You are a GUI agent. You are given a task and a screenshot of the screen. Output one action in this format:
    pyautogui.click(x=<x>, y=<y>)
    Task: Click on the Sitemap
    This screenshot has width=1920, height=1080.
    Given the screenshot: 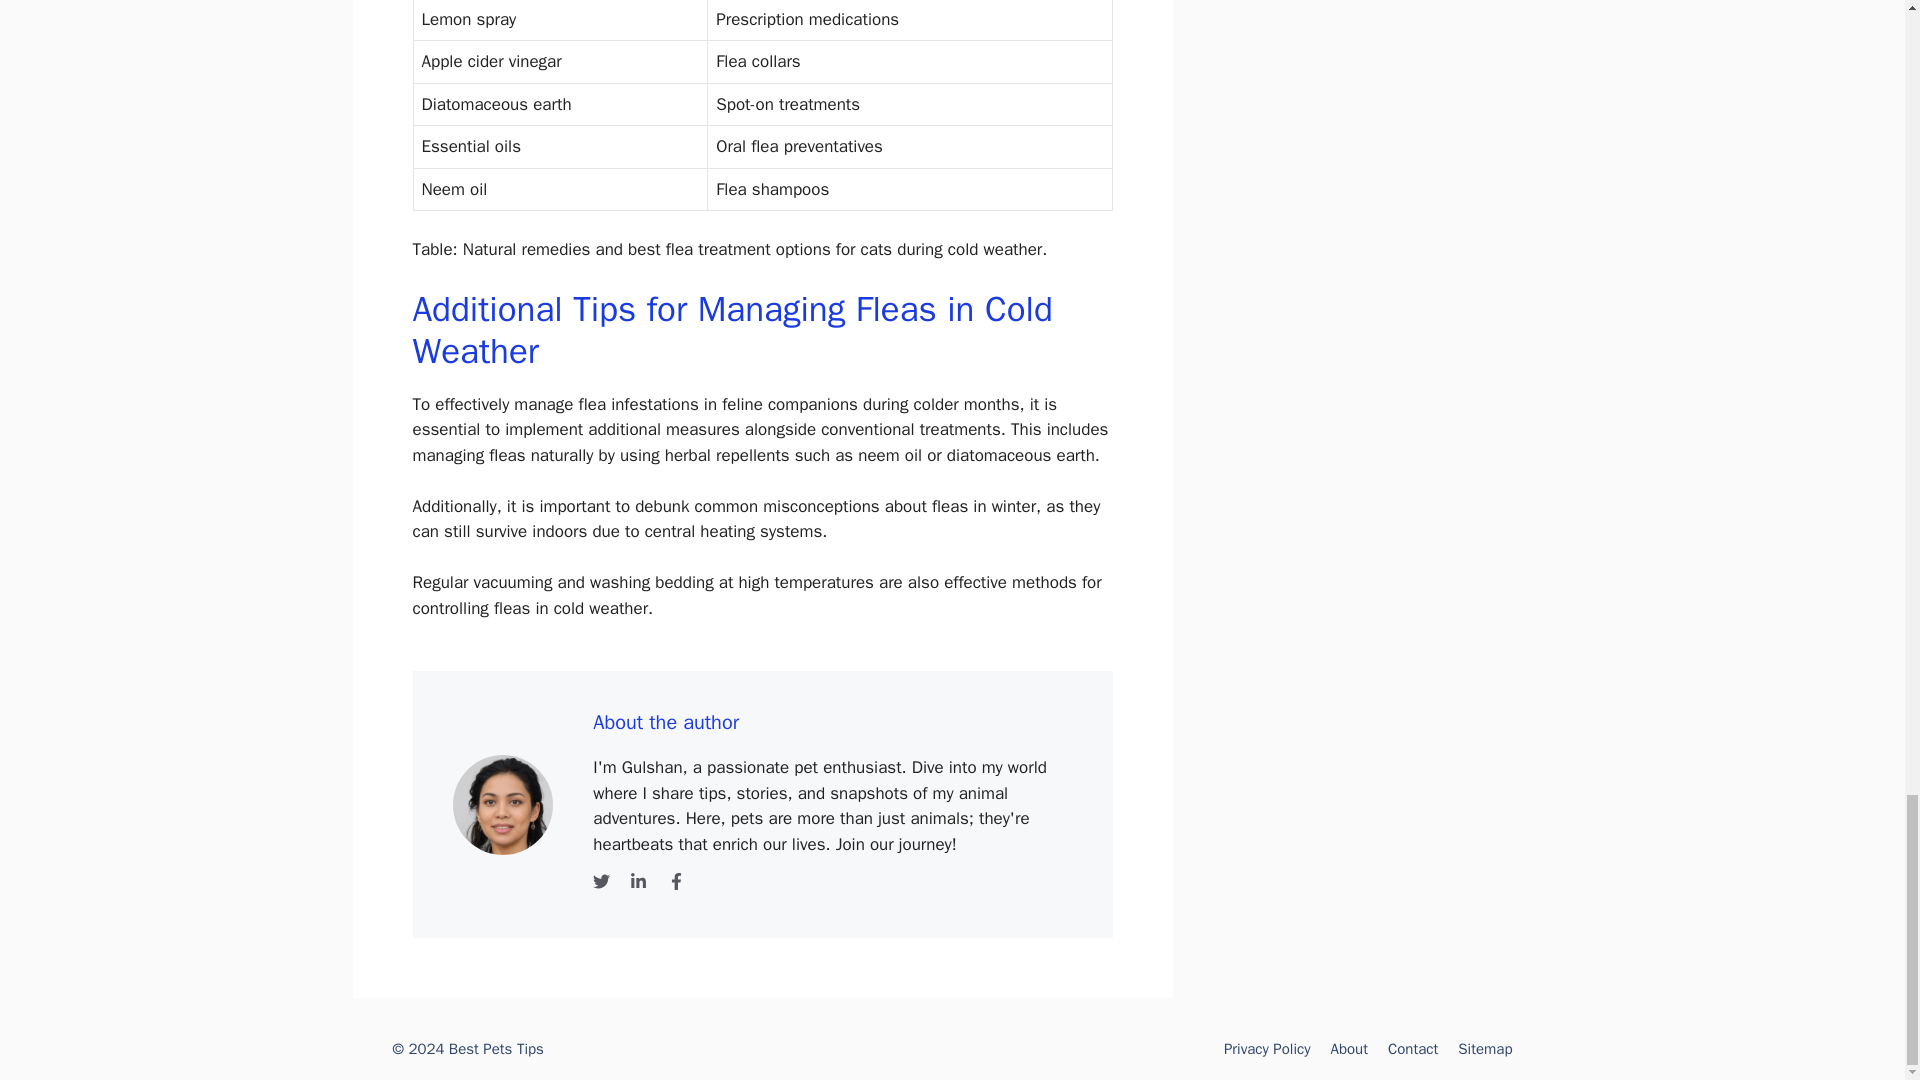 What is the action you would take?
    pyautogui.click(x=1484, y=1049)
    